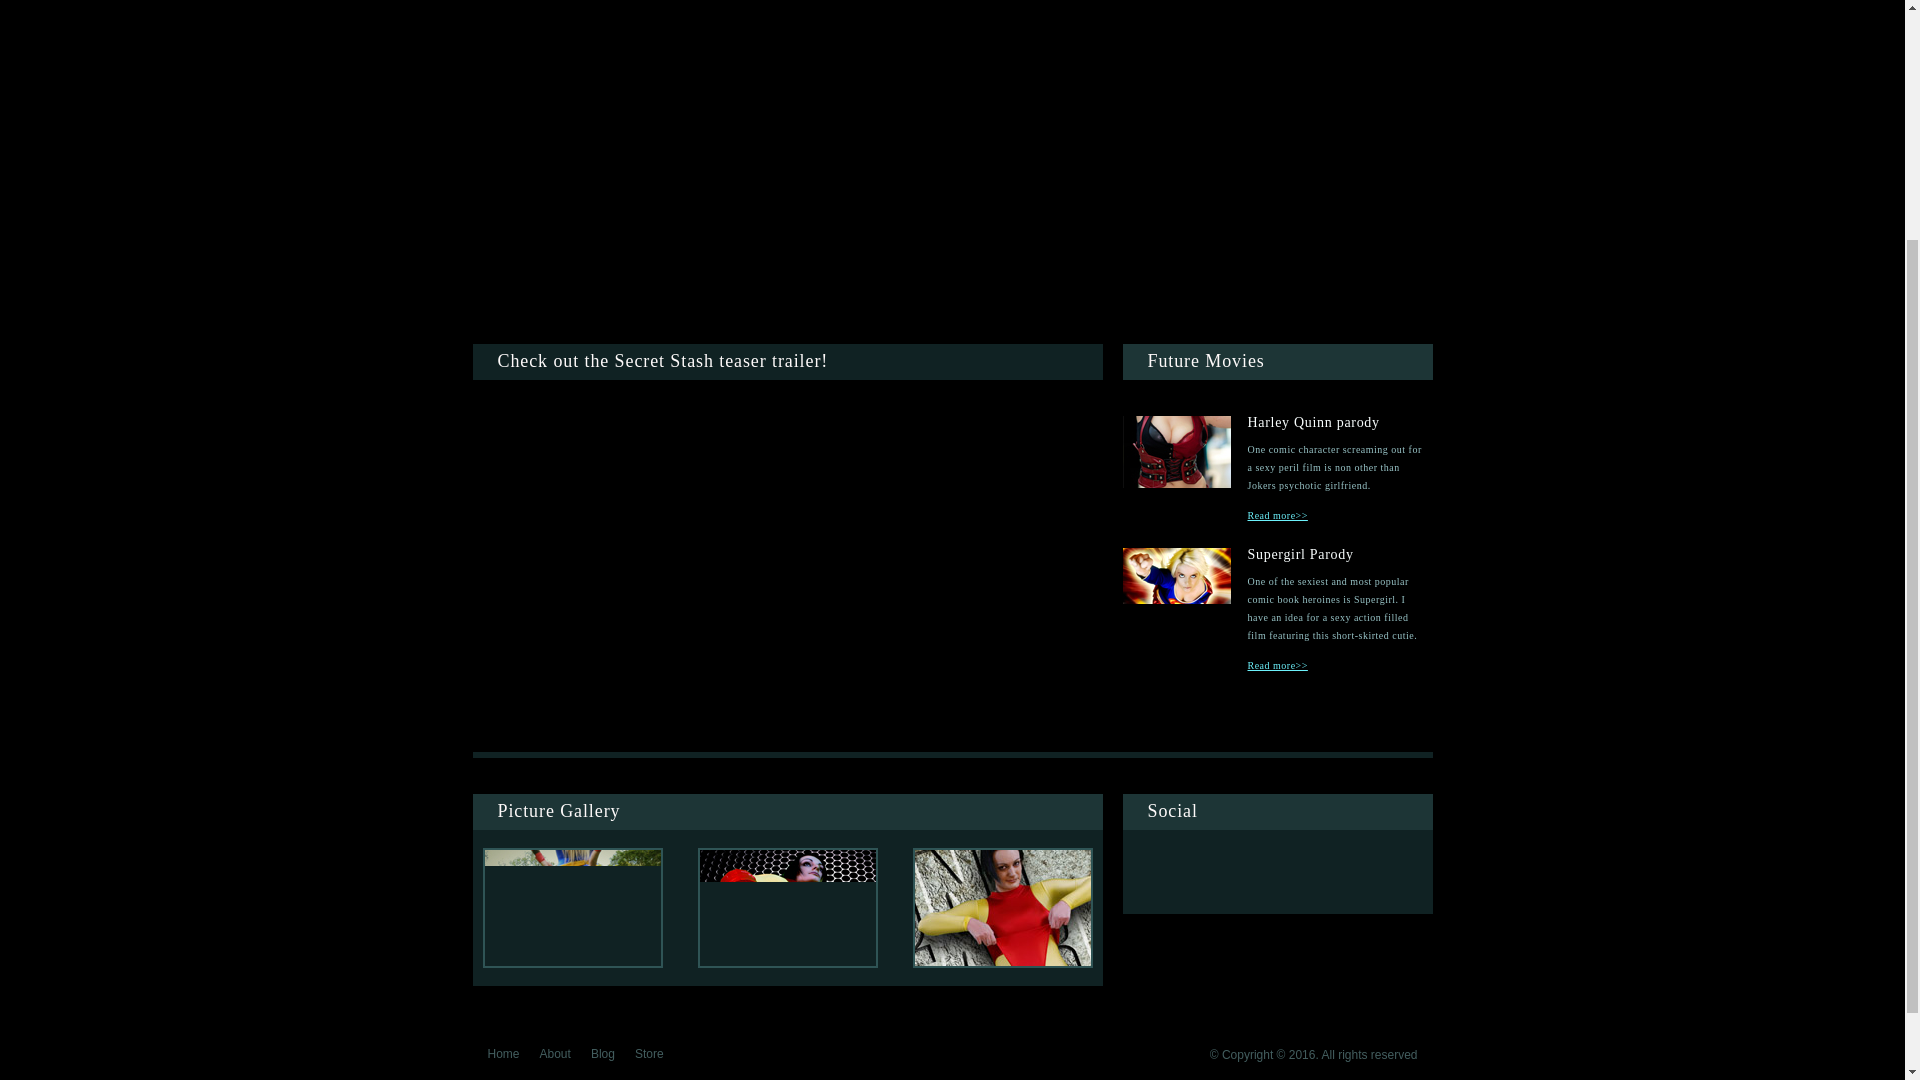 The width and height of the screenshot is (1920, 1080). I want to click on youtube, so click(1314, 868).